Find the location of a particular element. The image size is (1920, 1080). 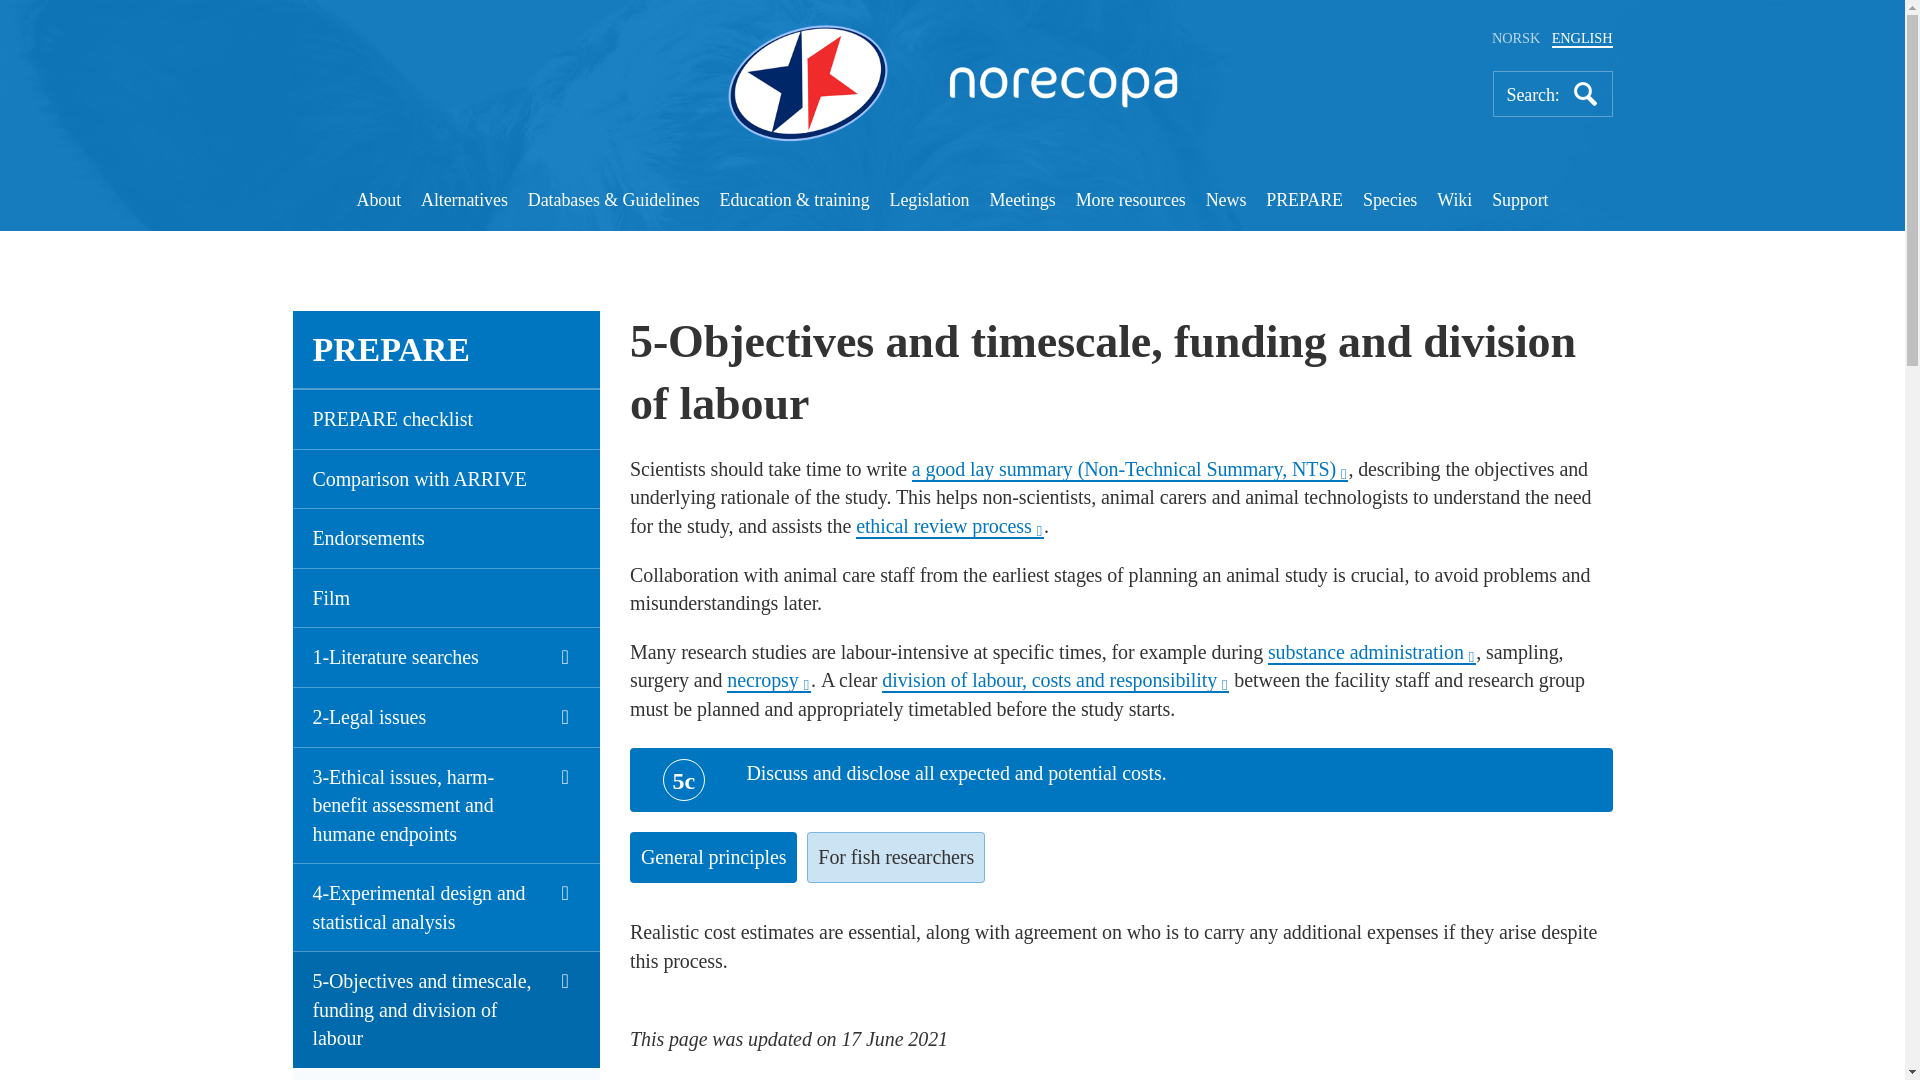

Search is located at coordinates (1586, 94).